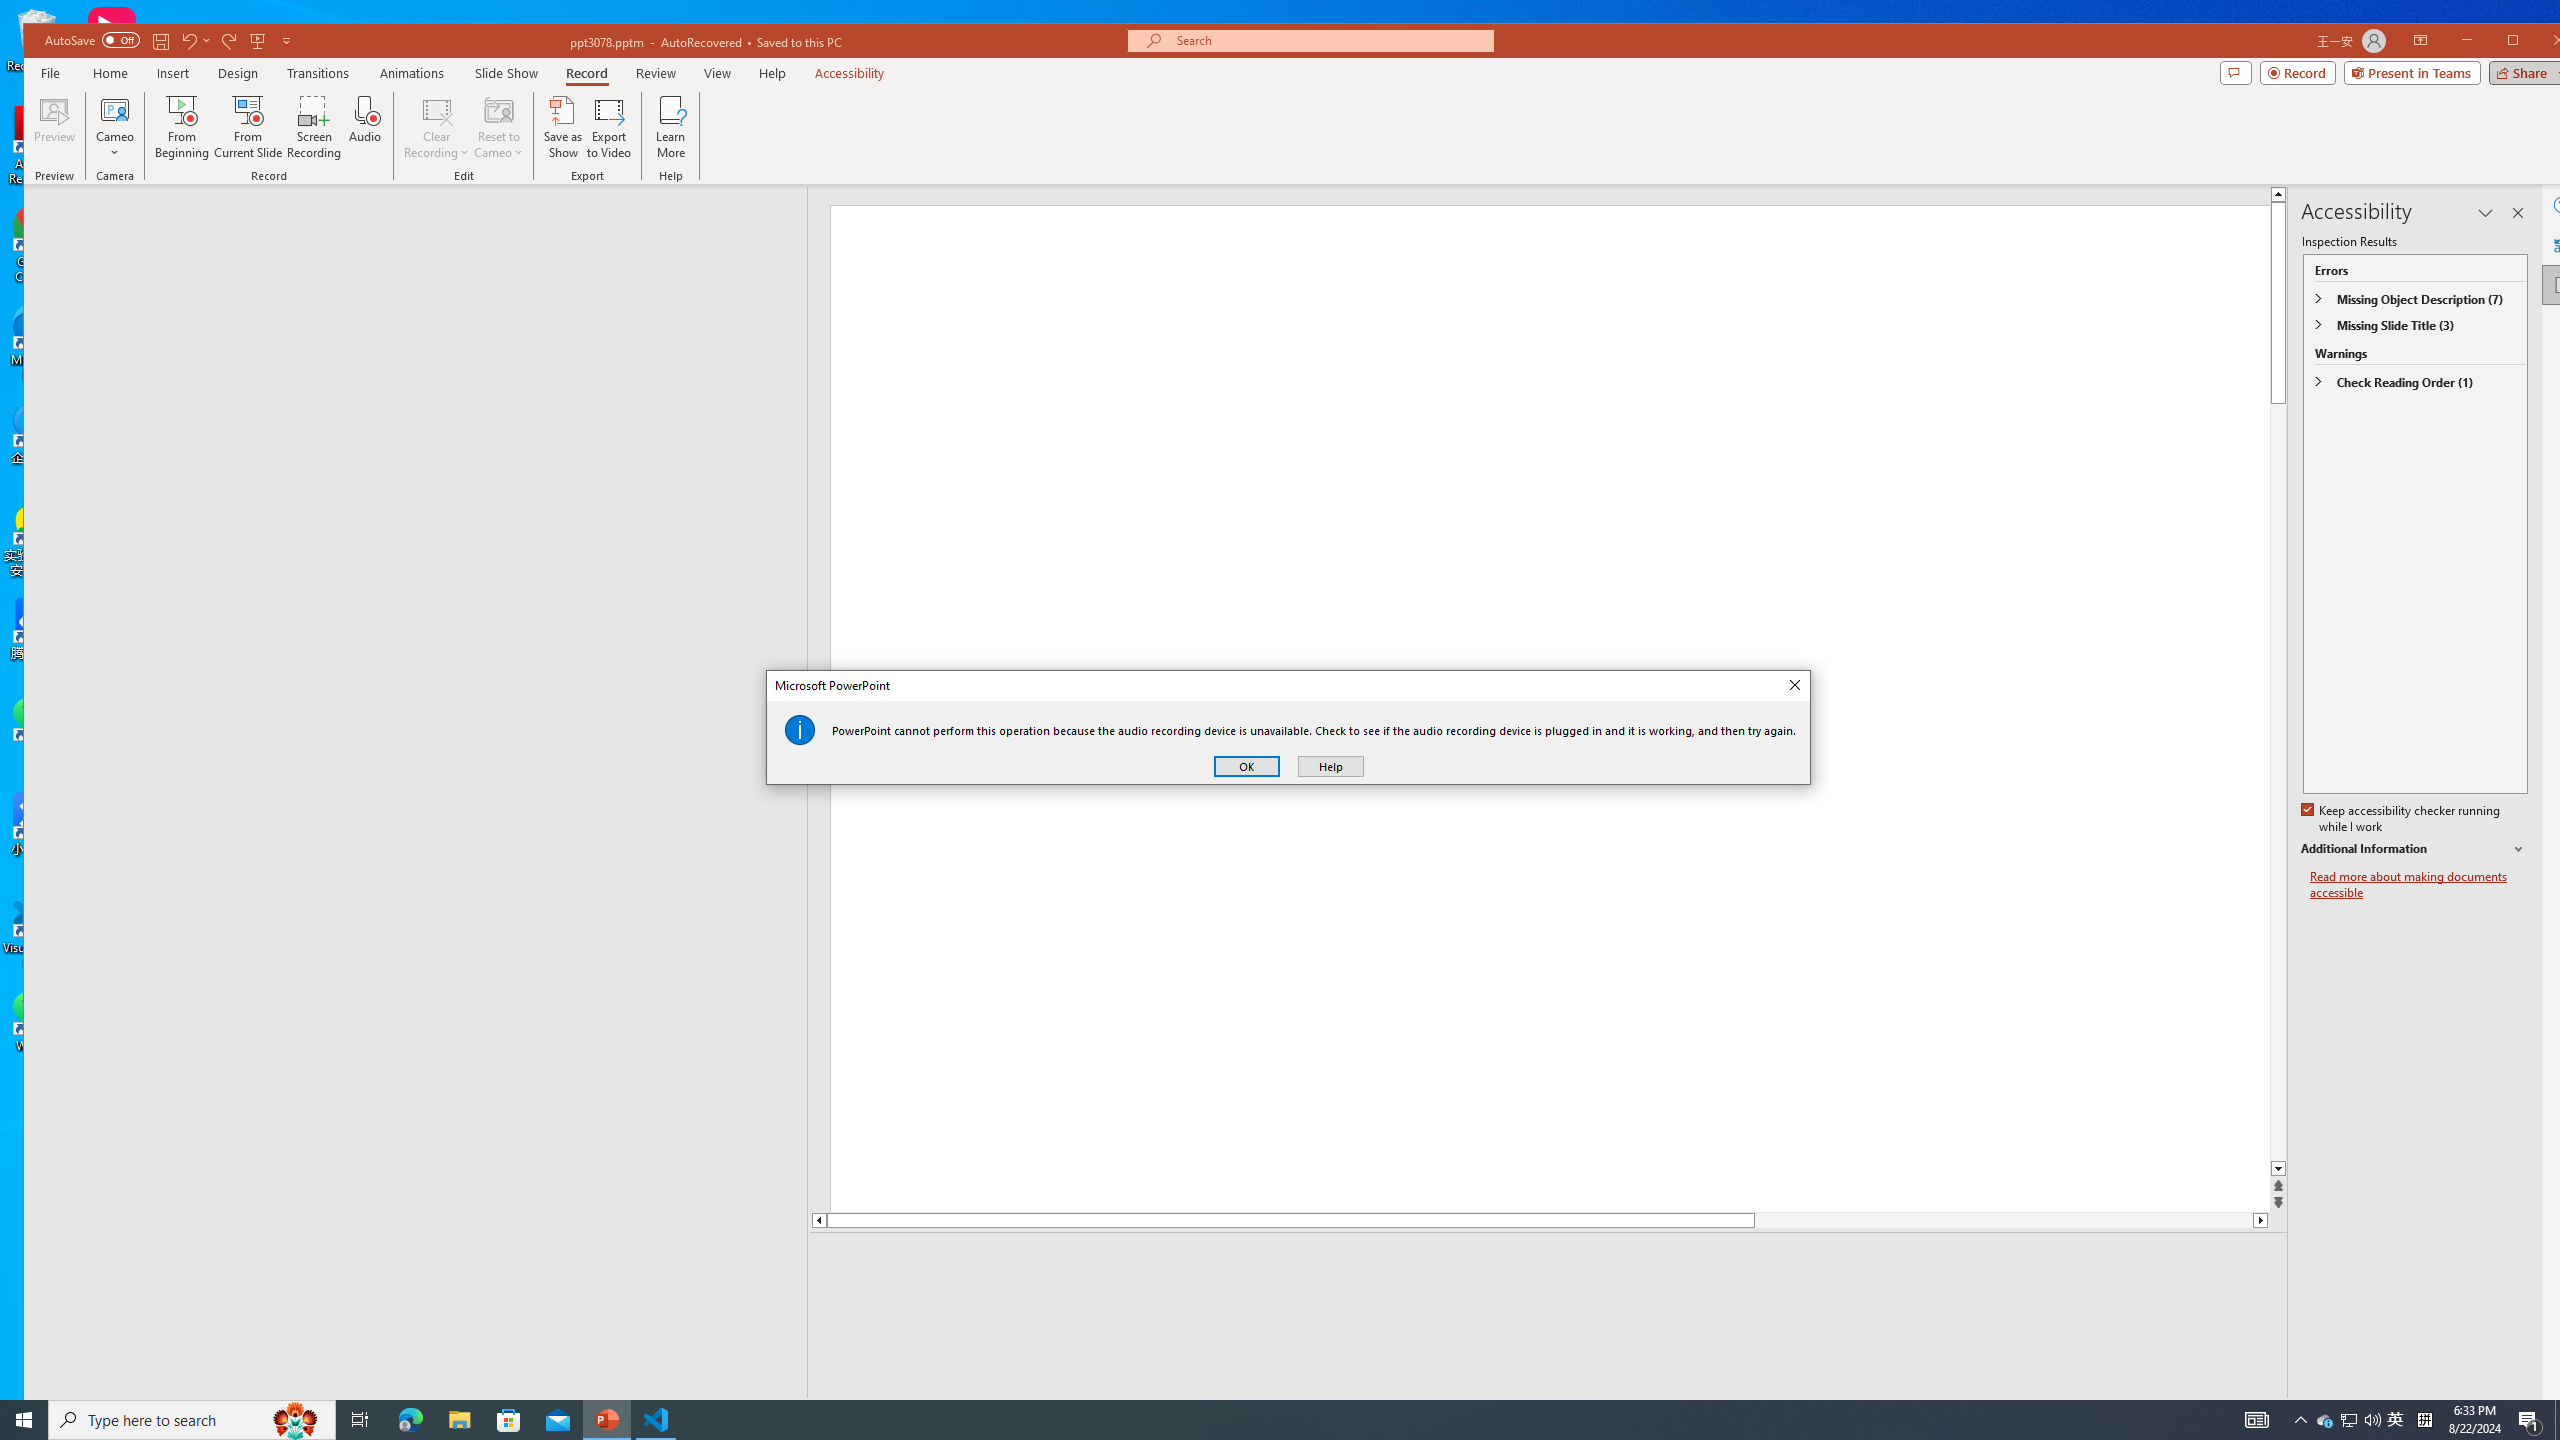  Describe the element at coordinates (192, 1420) in the screenshot. I see `Type here to search` at that location.